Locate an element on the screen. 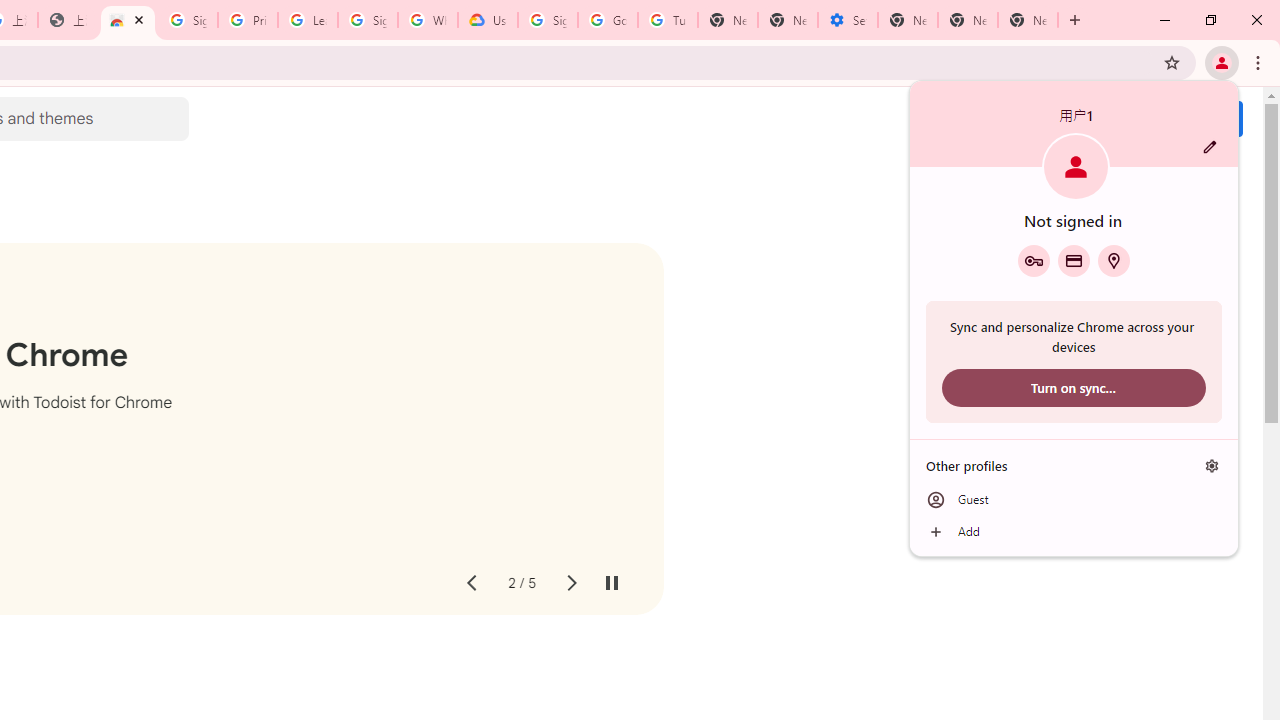 The image size is (1280, 720). Manage profiles is located at coordinates (1212, 465).